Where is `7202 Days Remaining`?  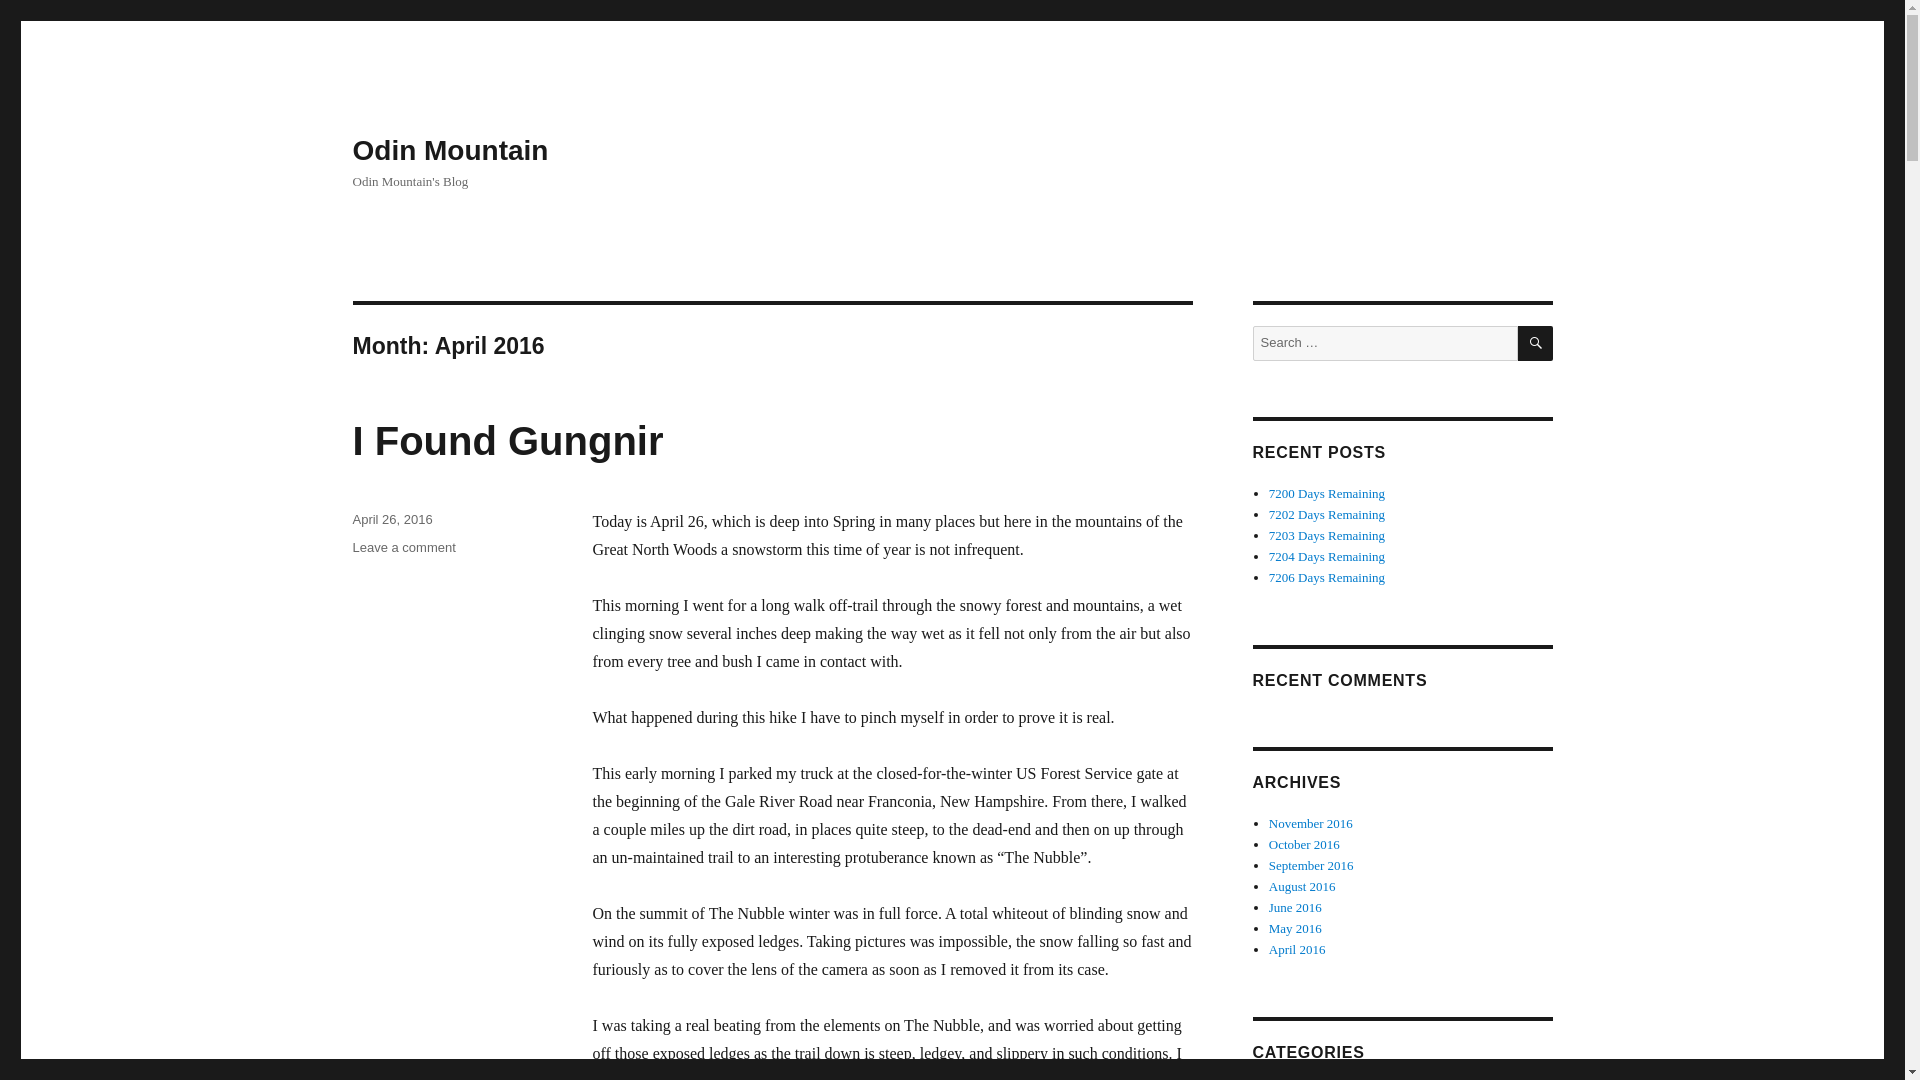
7202 Days Remaining is located at coordinates (392, 519).